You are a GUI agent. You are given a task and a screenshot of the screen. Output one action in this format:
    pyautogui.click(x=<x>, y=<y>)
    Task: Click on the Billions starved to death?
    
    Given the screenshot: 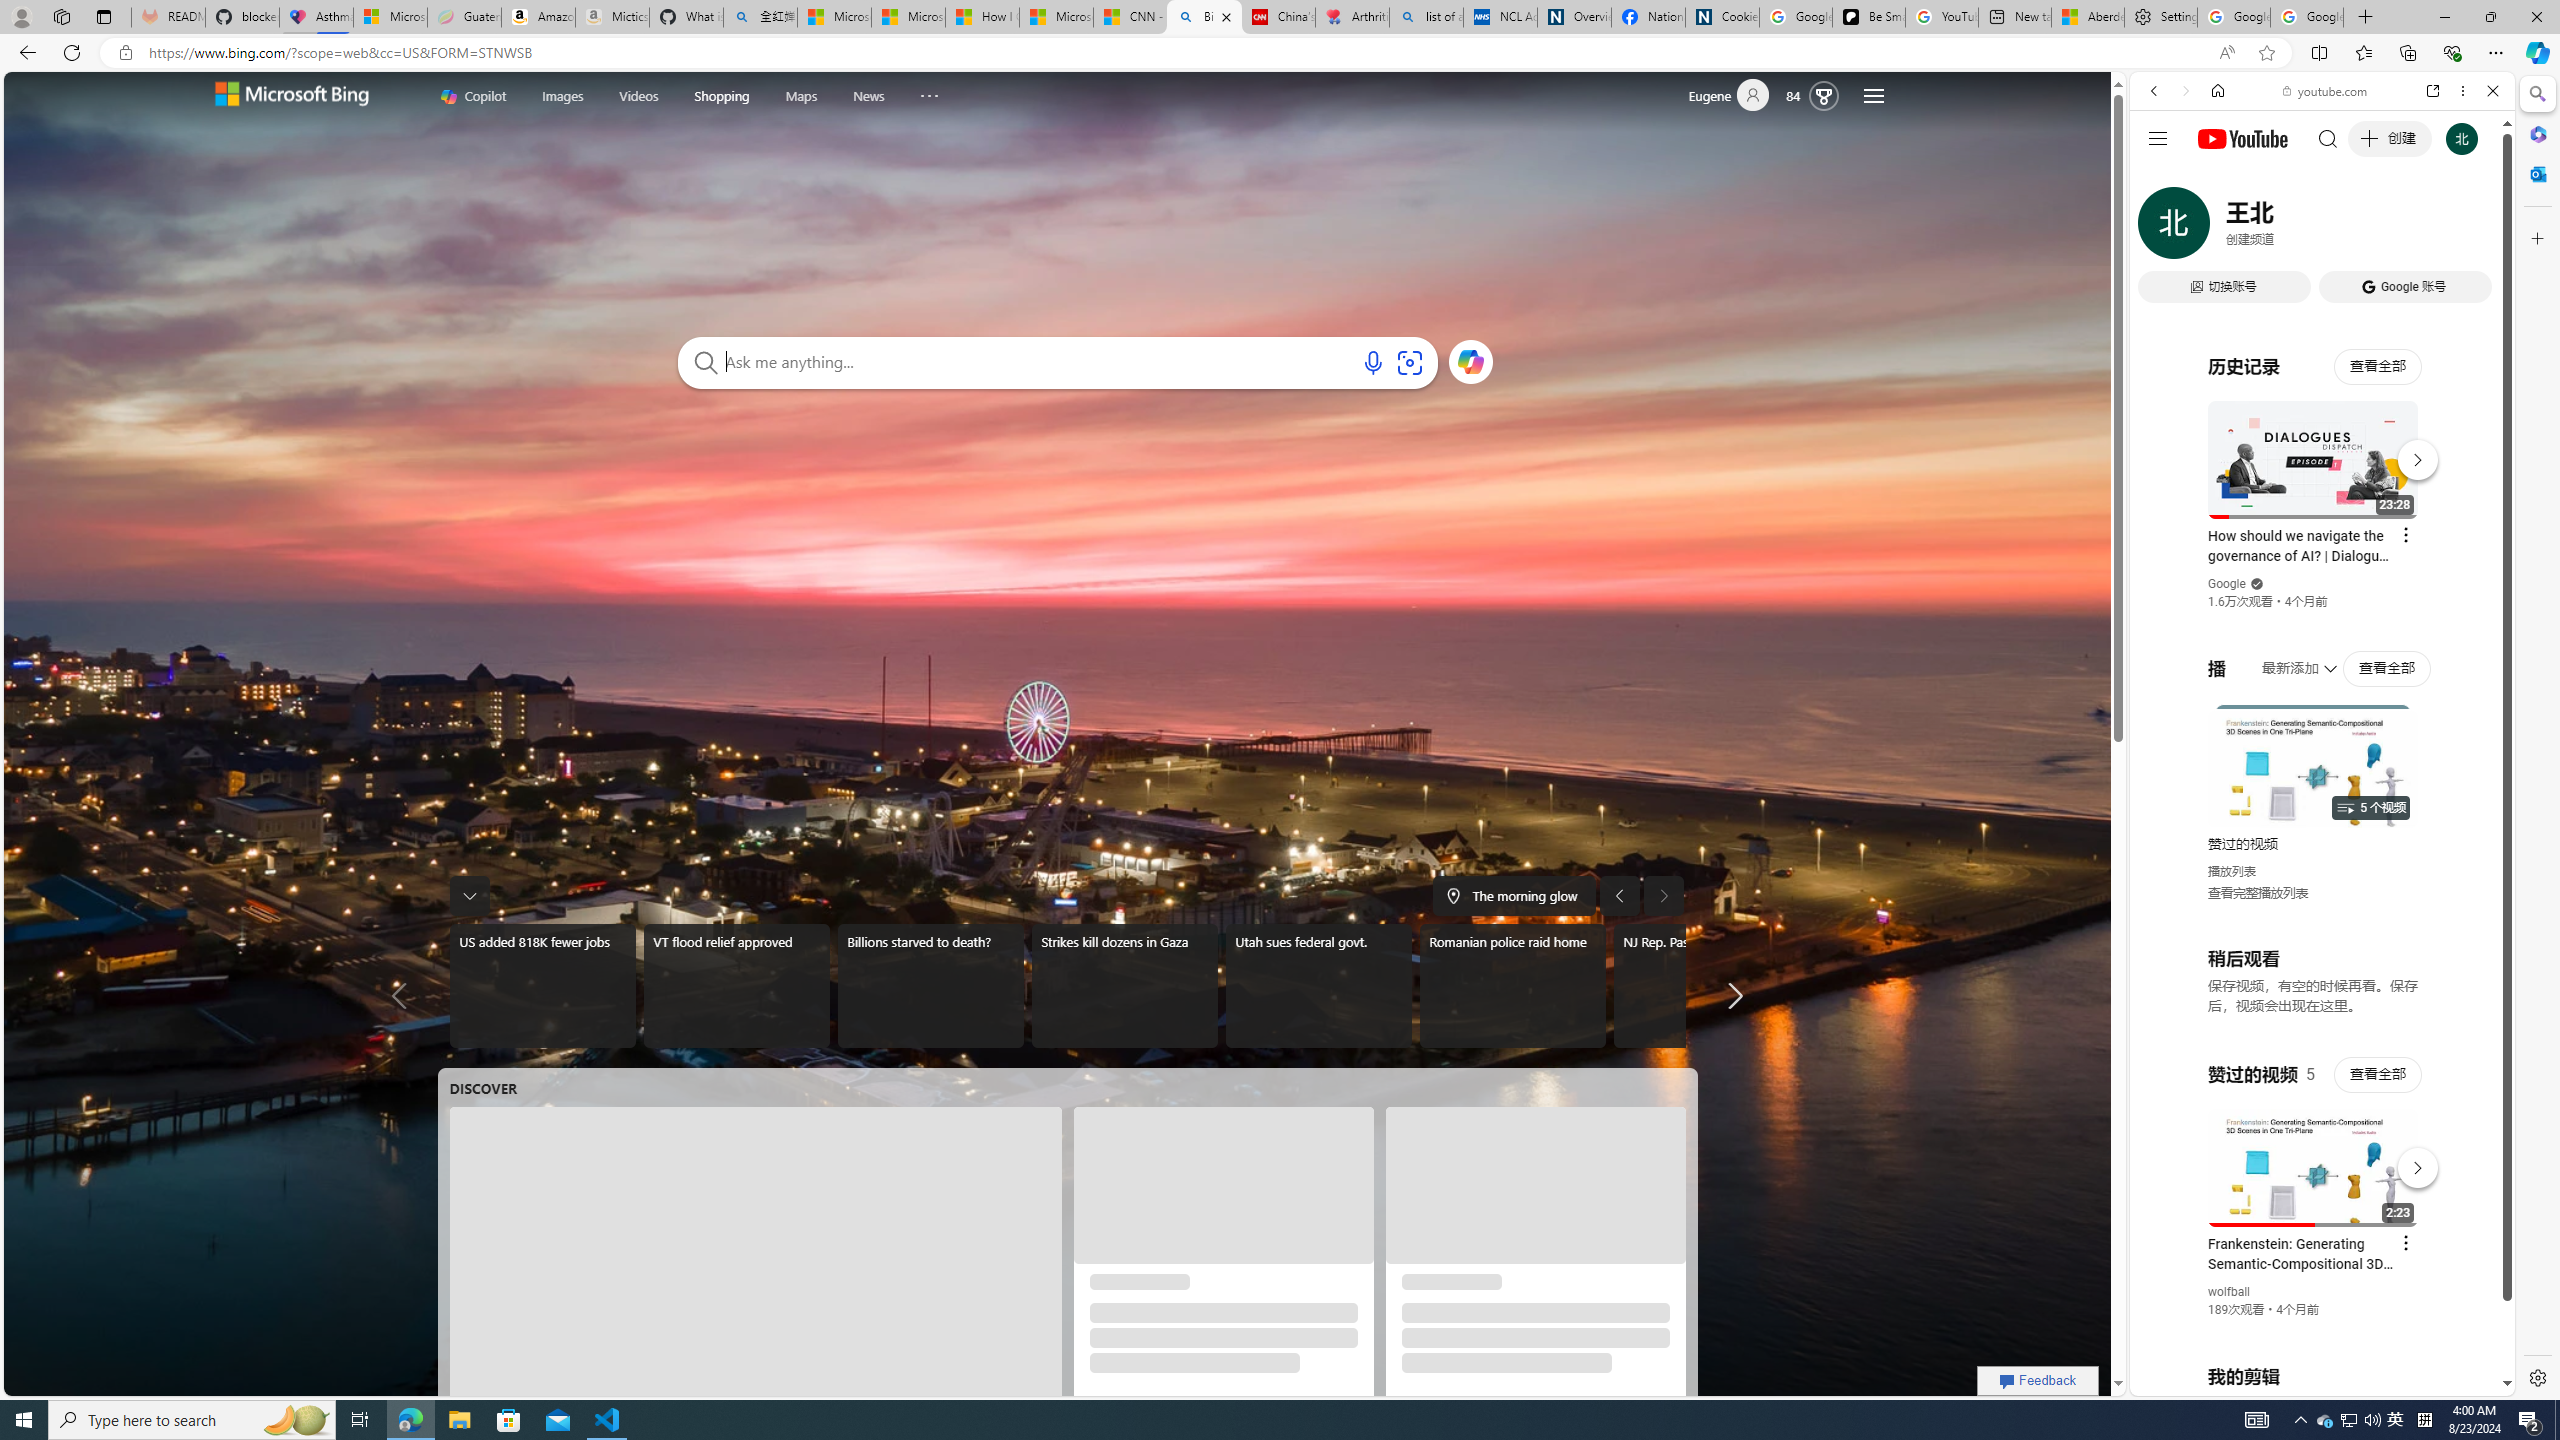 What is the action you would take?
    pyautogui.click(x=930, y=986)
    